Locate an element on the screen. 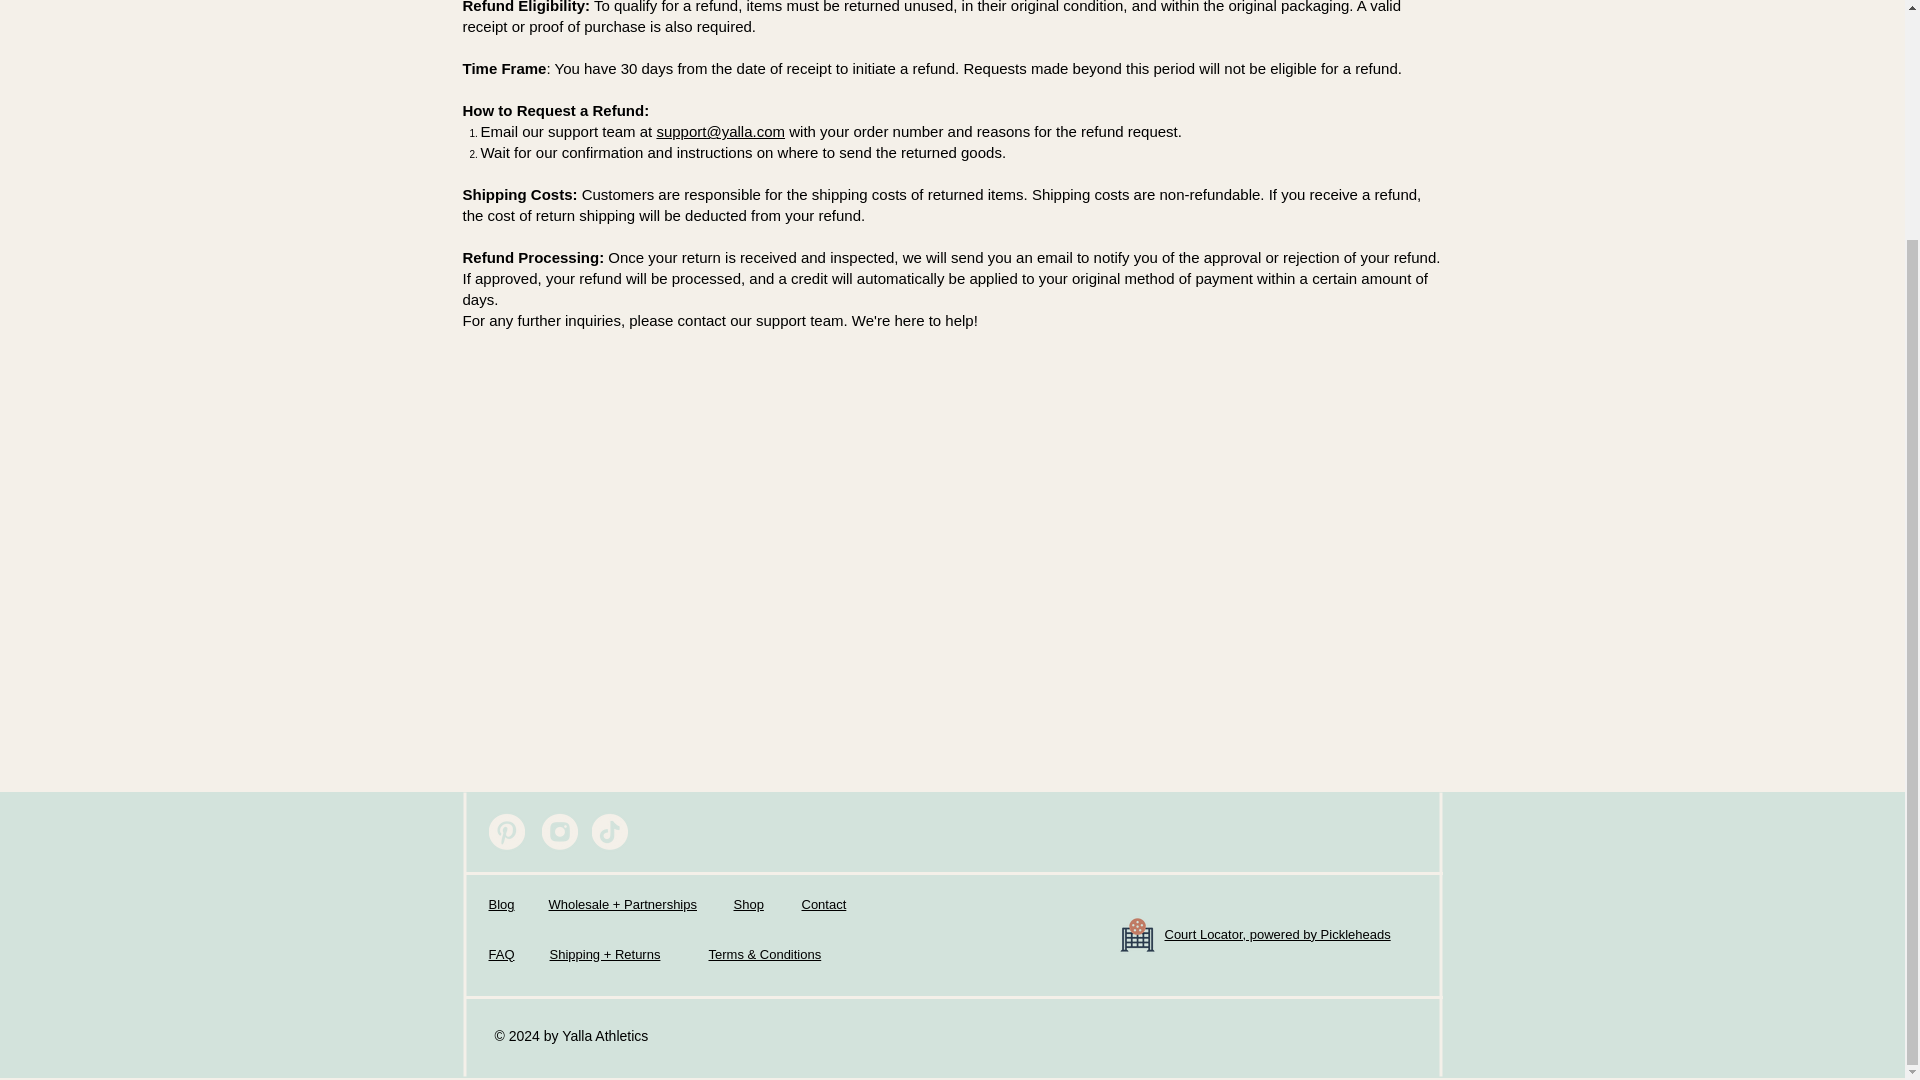 The height and width of the screenshot is (1080, 1920). Court Locator, powered by Pickleheads is located at coordinates (1276, 934).